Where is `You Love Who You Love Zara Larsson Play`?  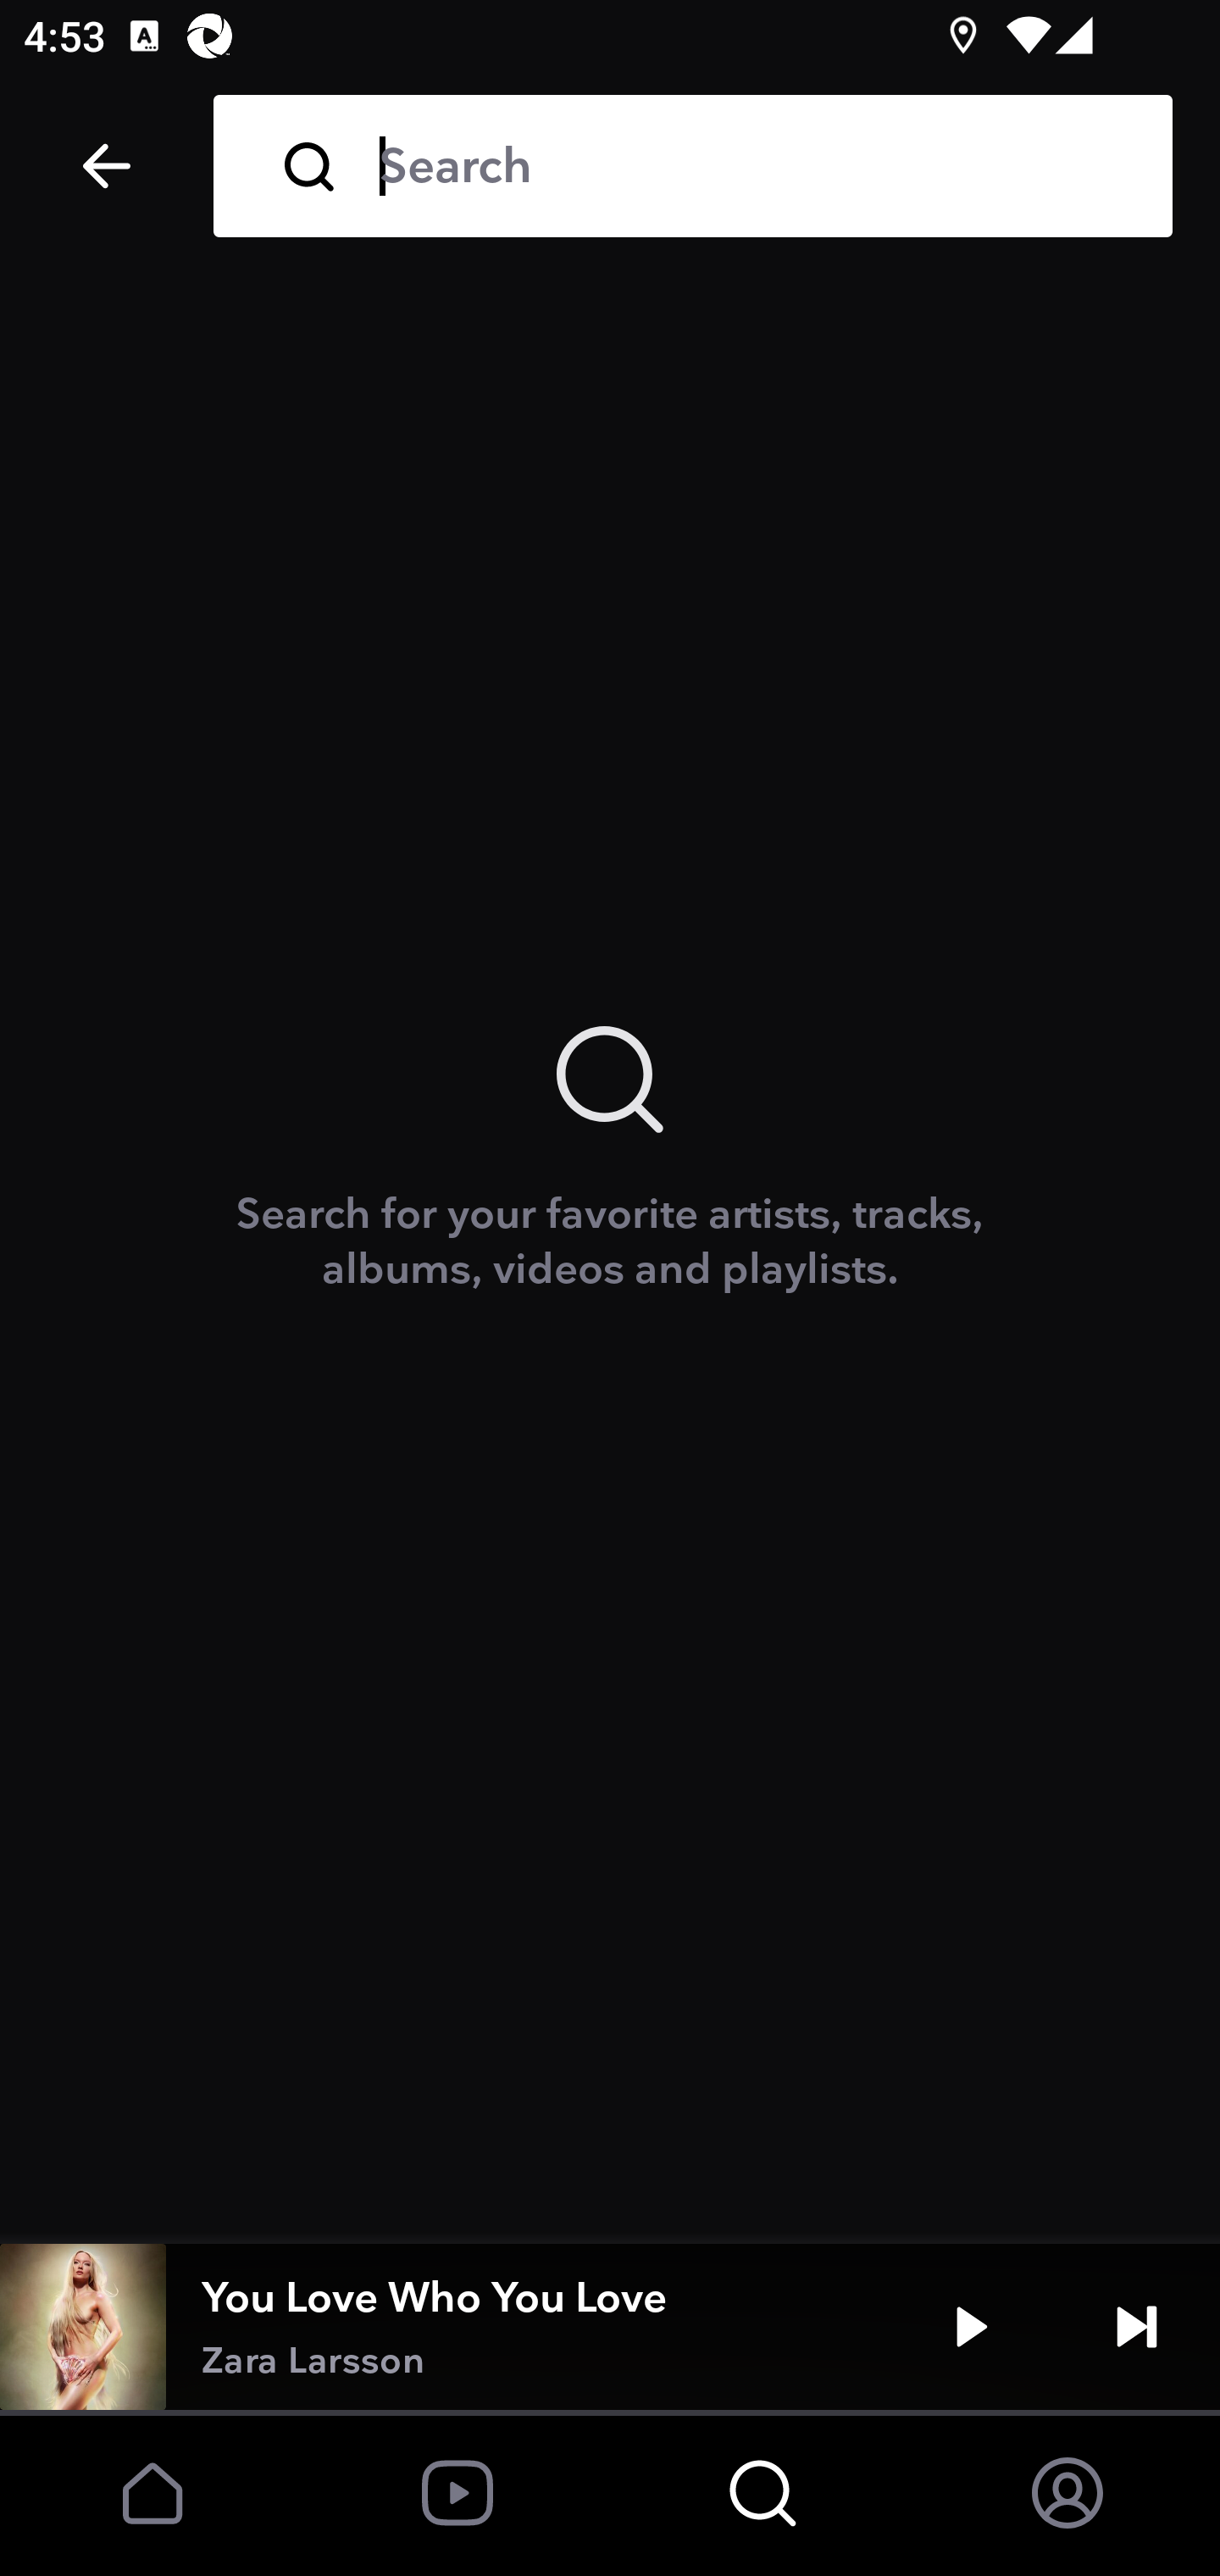 You Love Who You Love Zara Larsson Play is located at coordinates (610, 2327).